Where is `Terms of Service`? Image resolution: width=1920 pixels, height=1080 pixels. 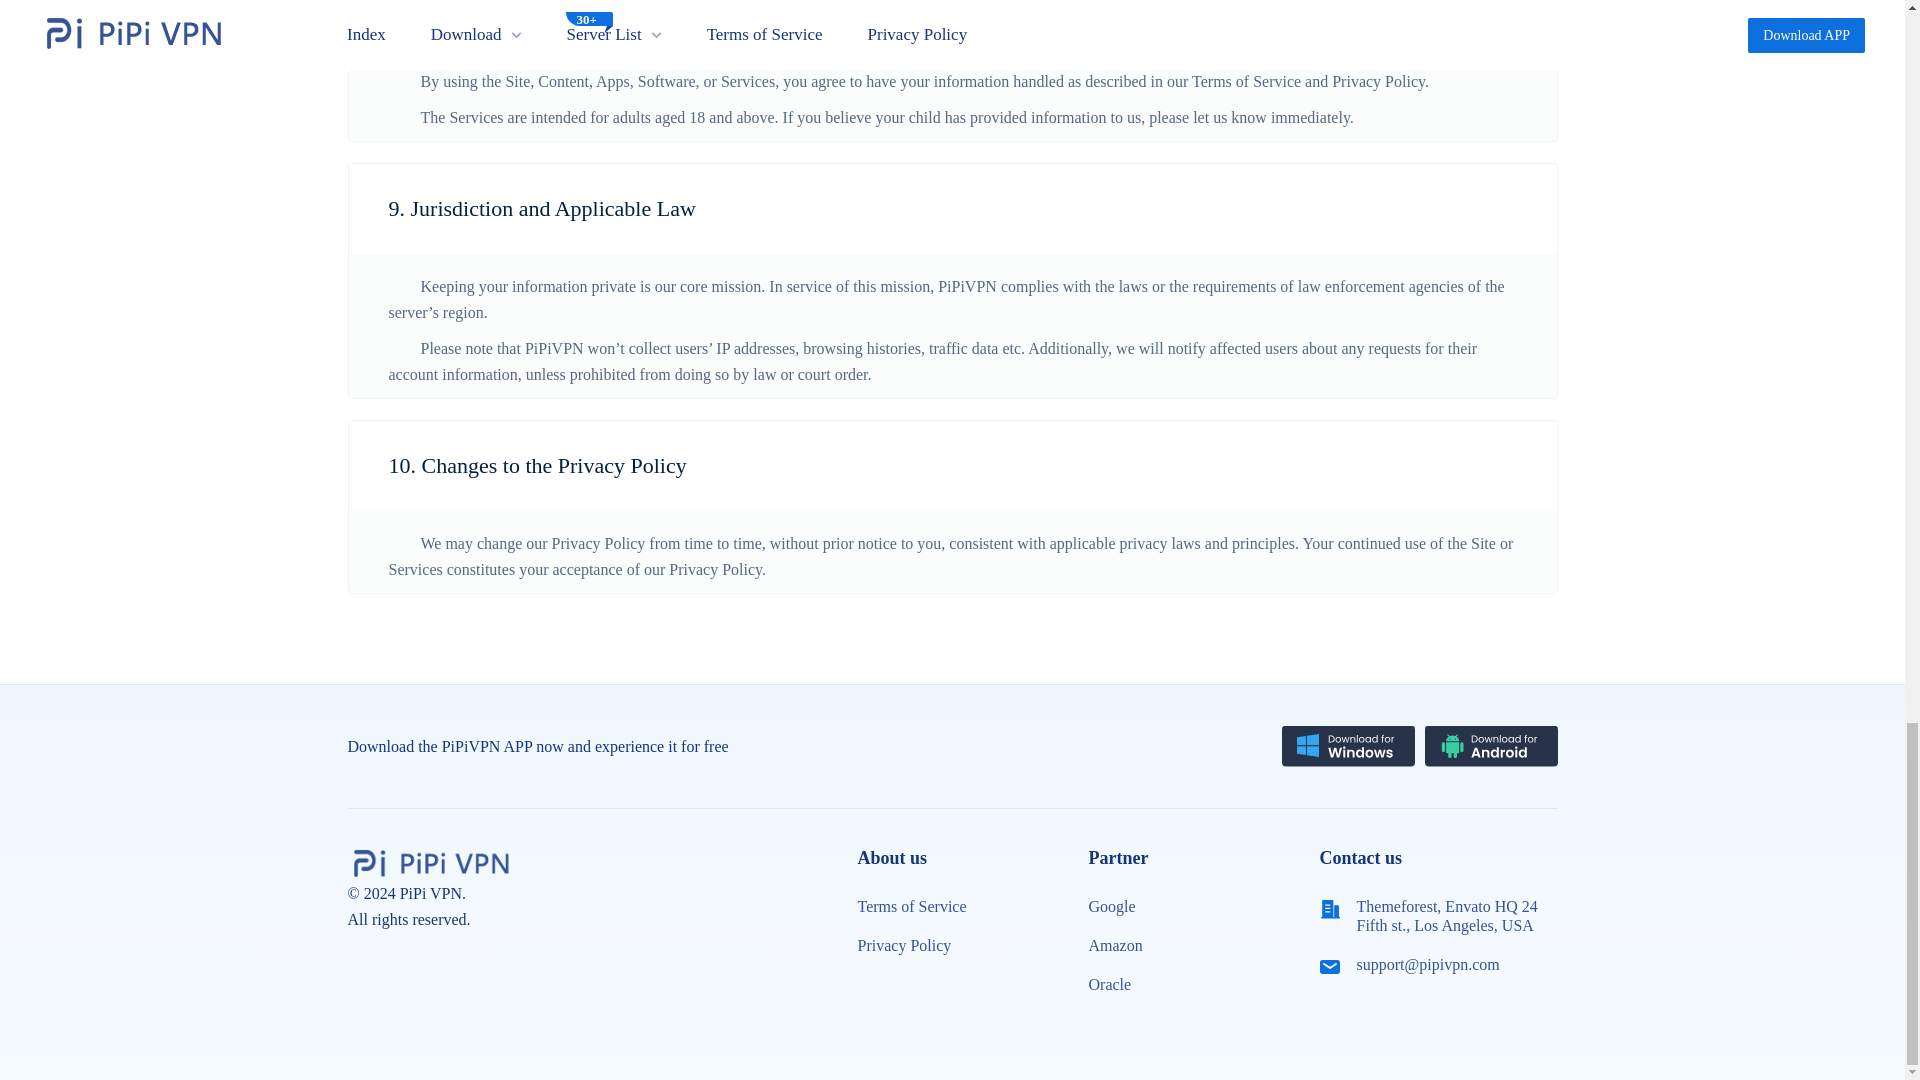
Terms of Service is located at coordinates (912, 906).